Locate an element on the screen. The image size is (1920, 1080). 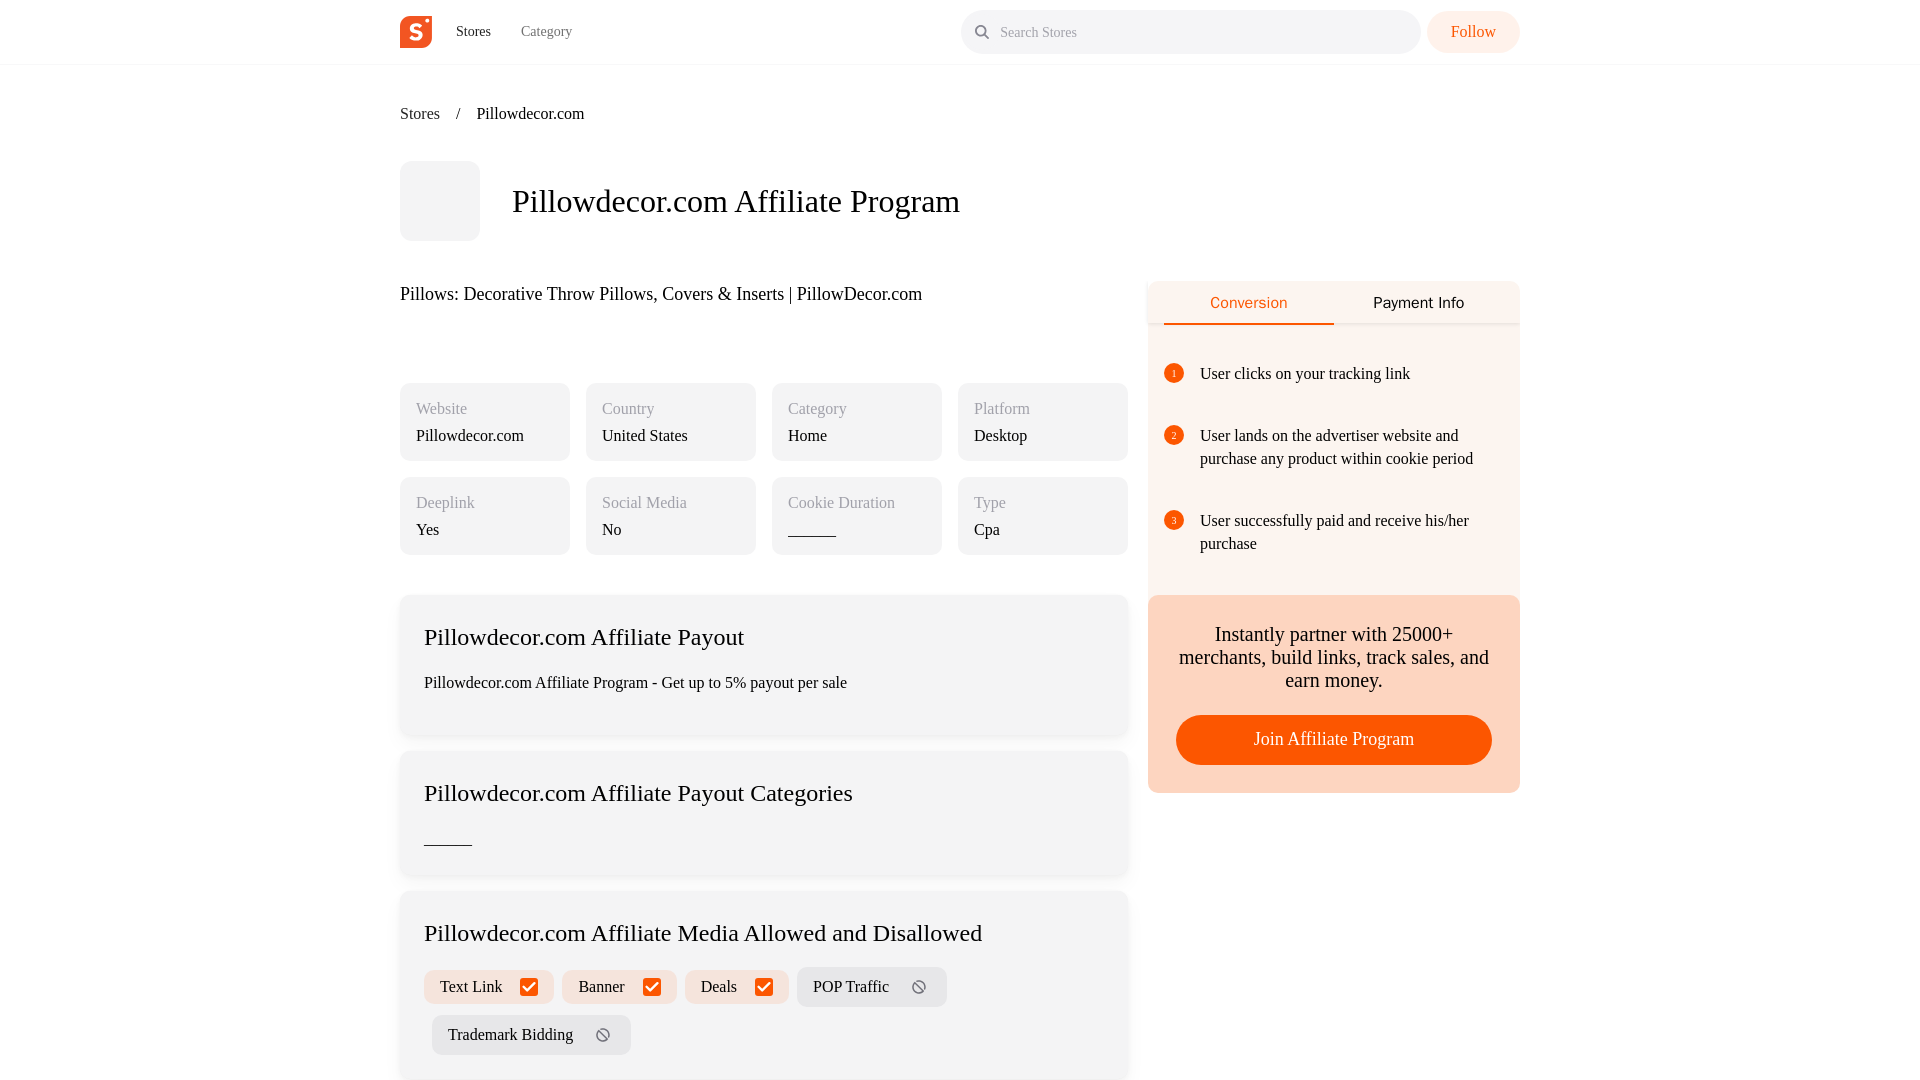
Pillowdecor.com is located at coordinates (470, 434).